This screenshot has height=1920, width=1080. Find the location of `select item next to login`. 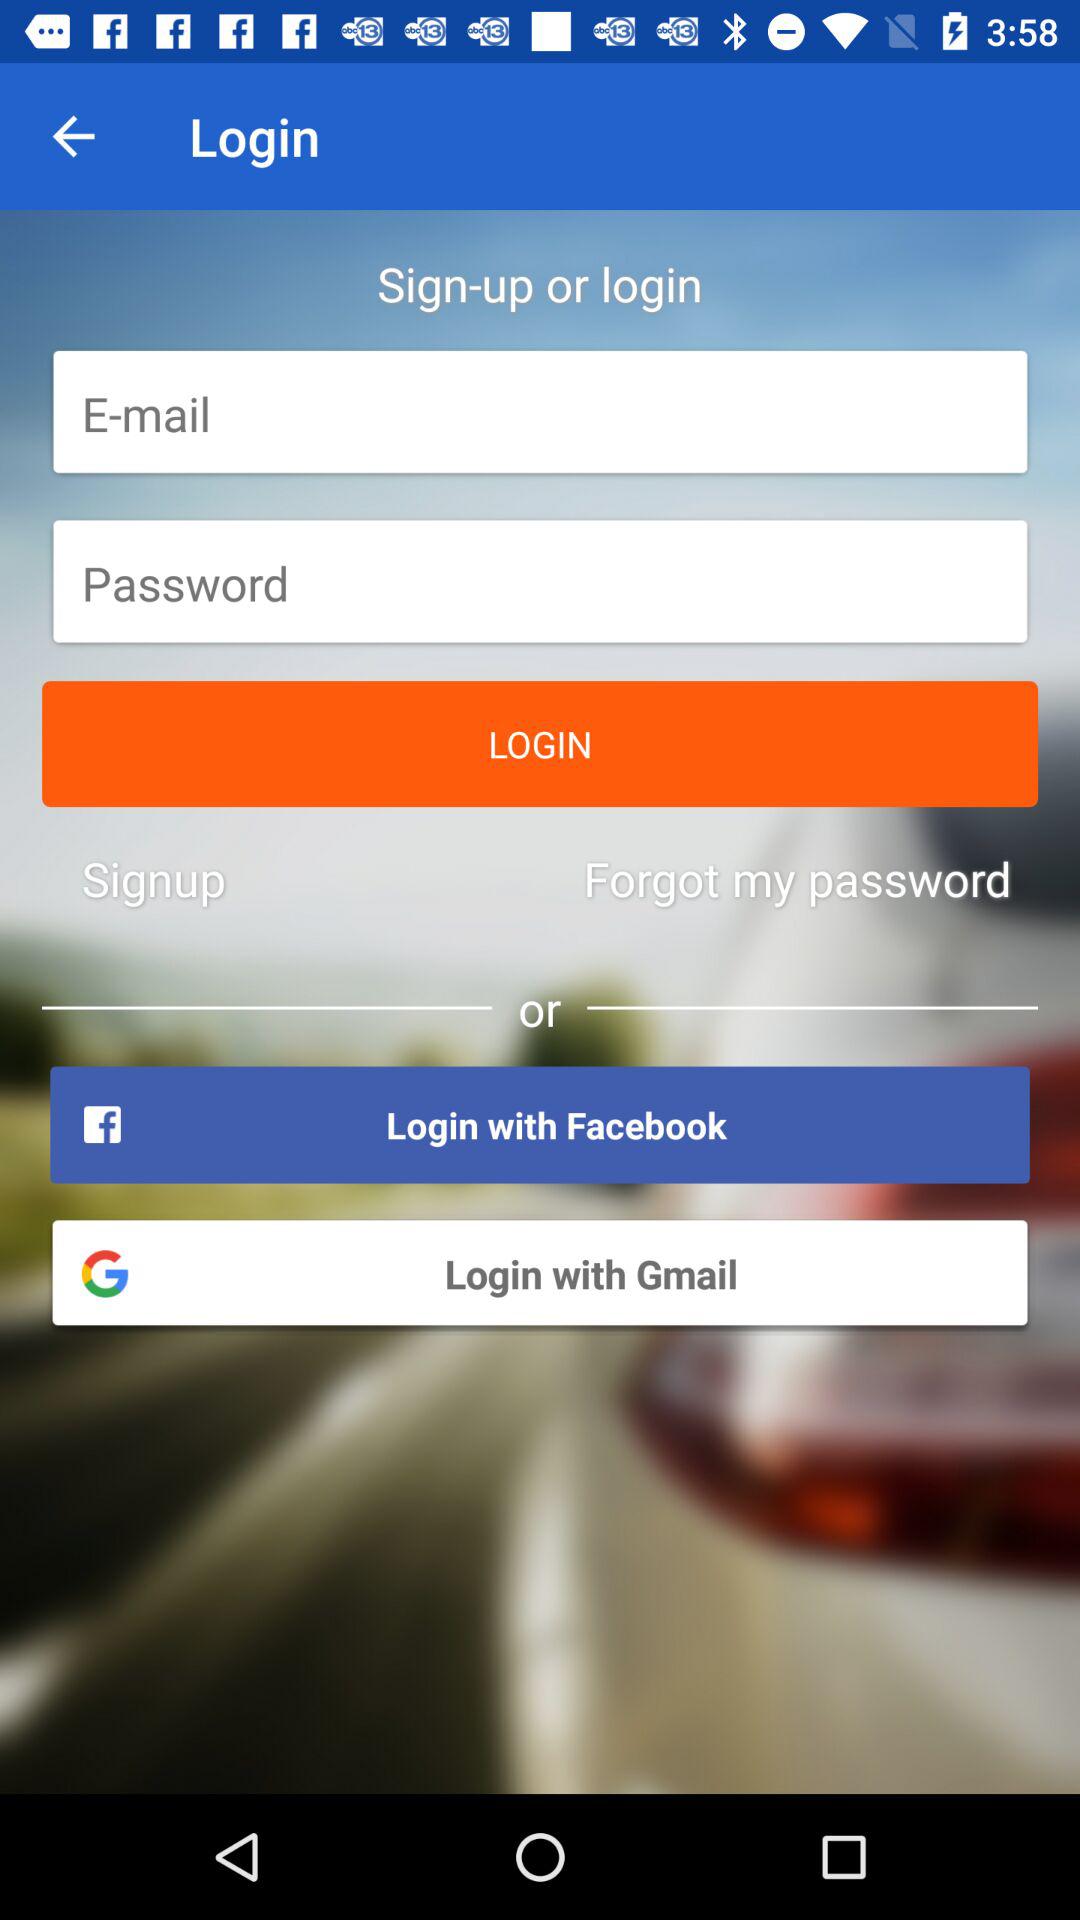

select item next to login is located at coordinates (73, 136).